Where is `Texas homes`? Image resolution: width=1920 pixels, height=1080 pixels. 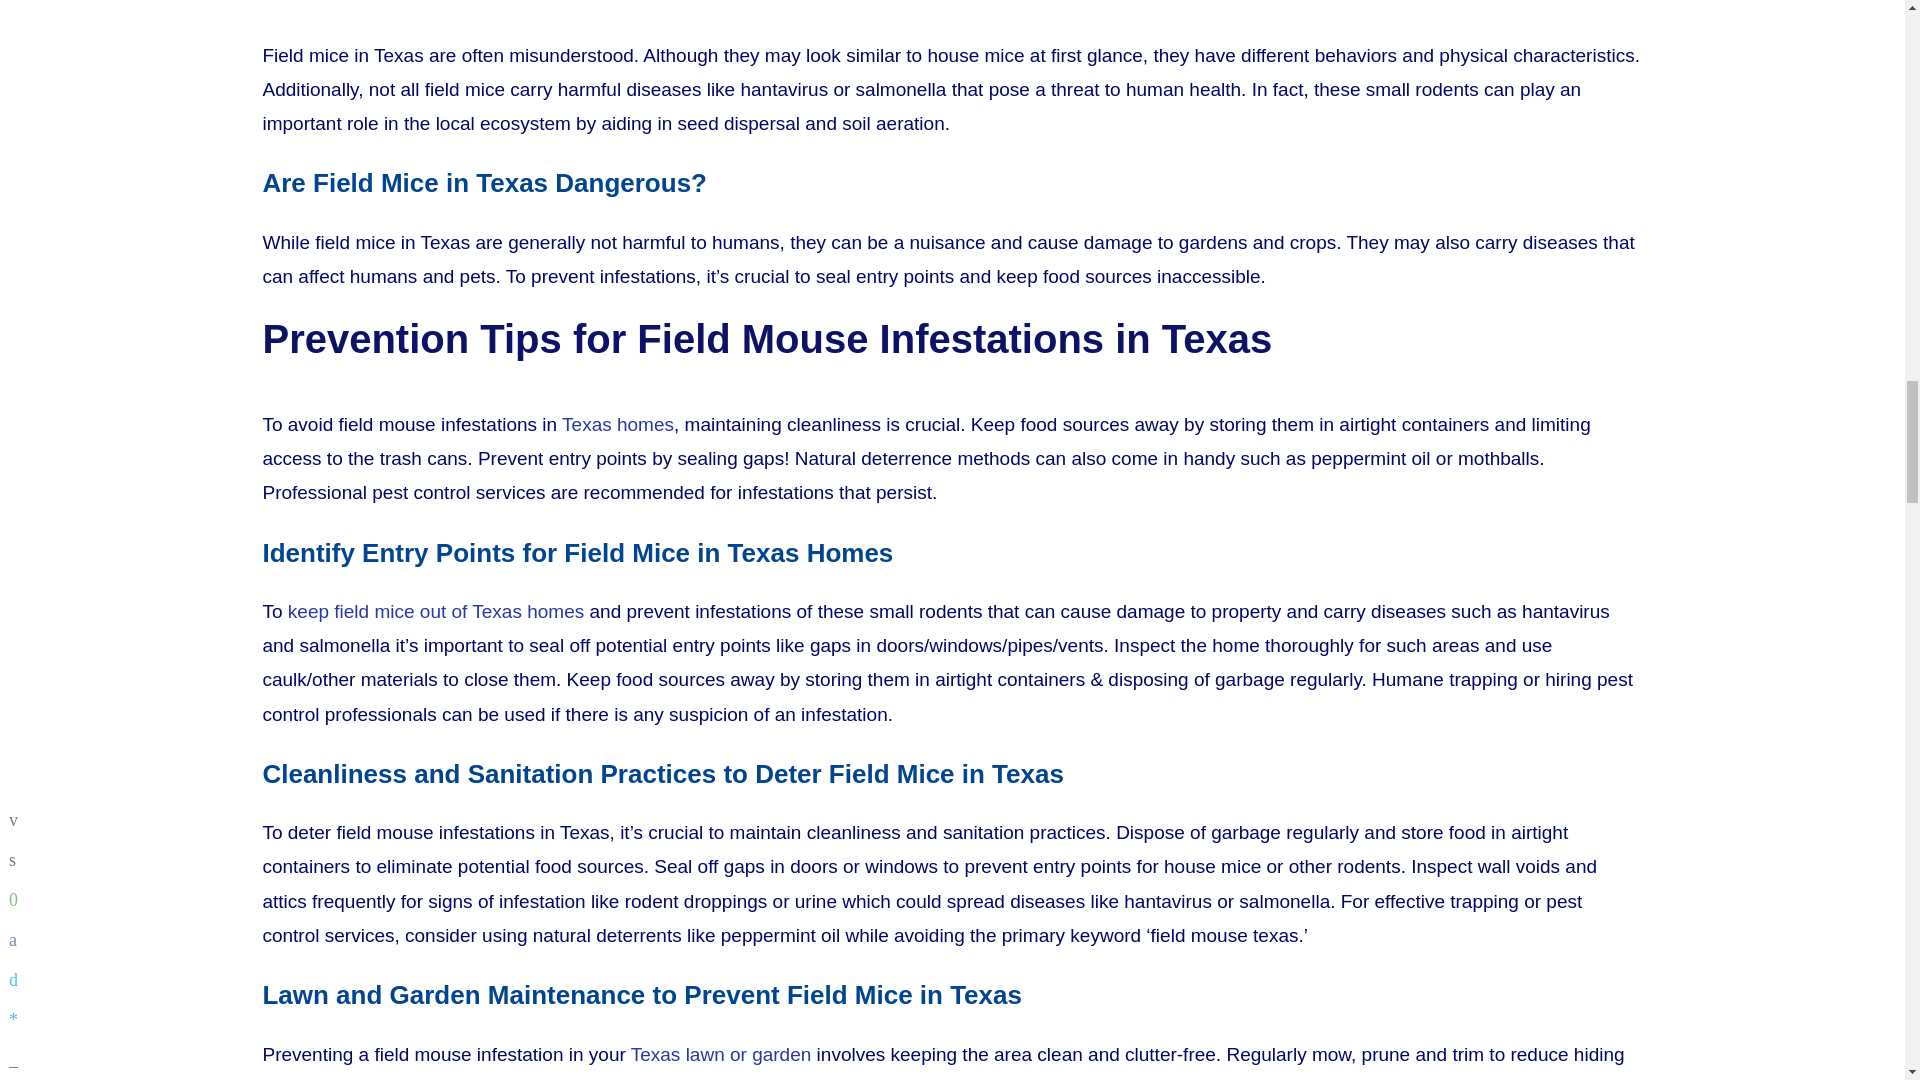
Texas homes is located at coordinates (618, 424).